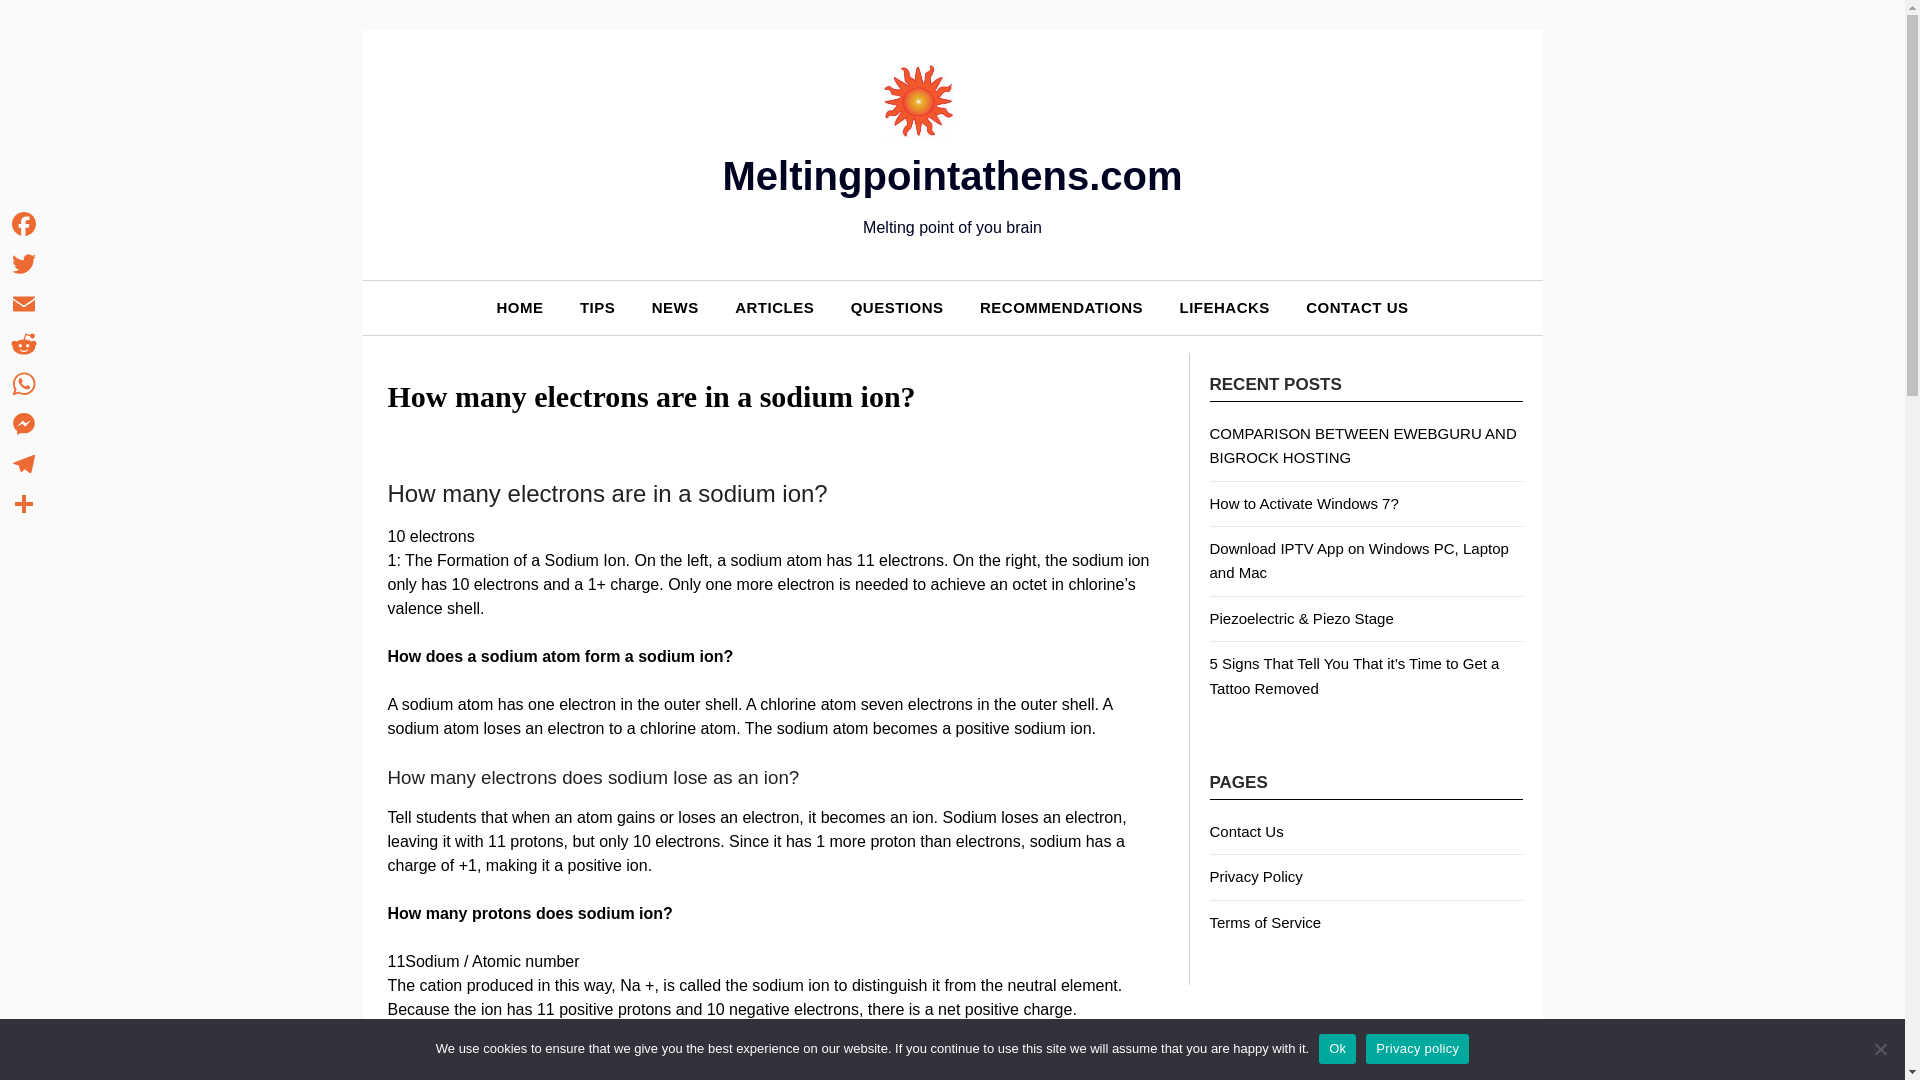 Image resolution: width=1920 pixels, height=1080 pixels. What do you see at coordinates (674, 306) in the screenshot?
I see `NEWS` at bounding box center [674, 306].